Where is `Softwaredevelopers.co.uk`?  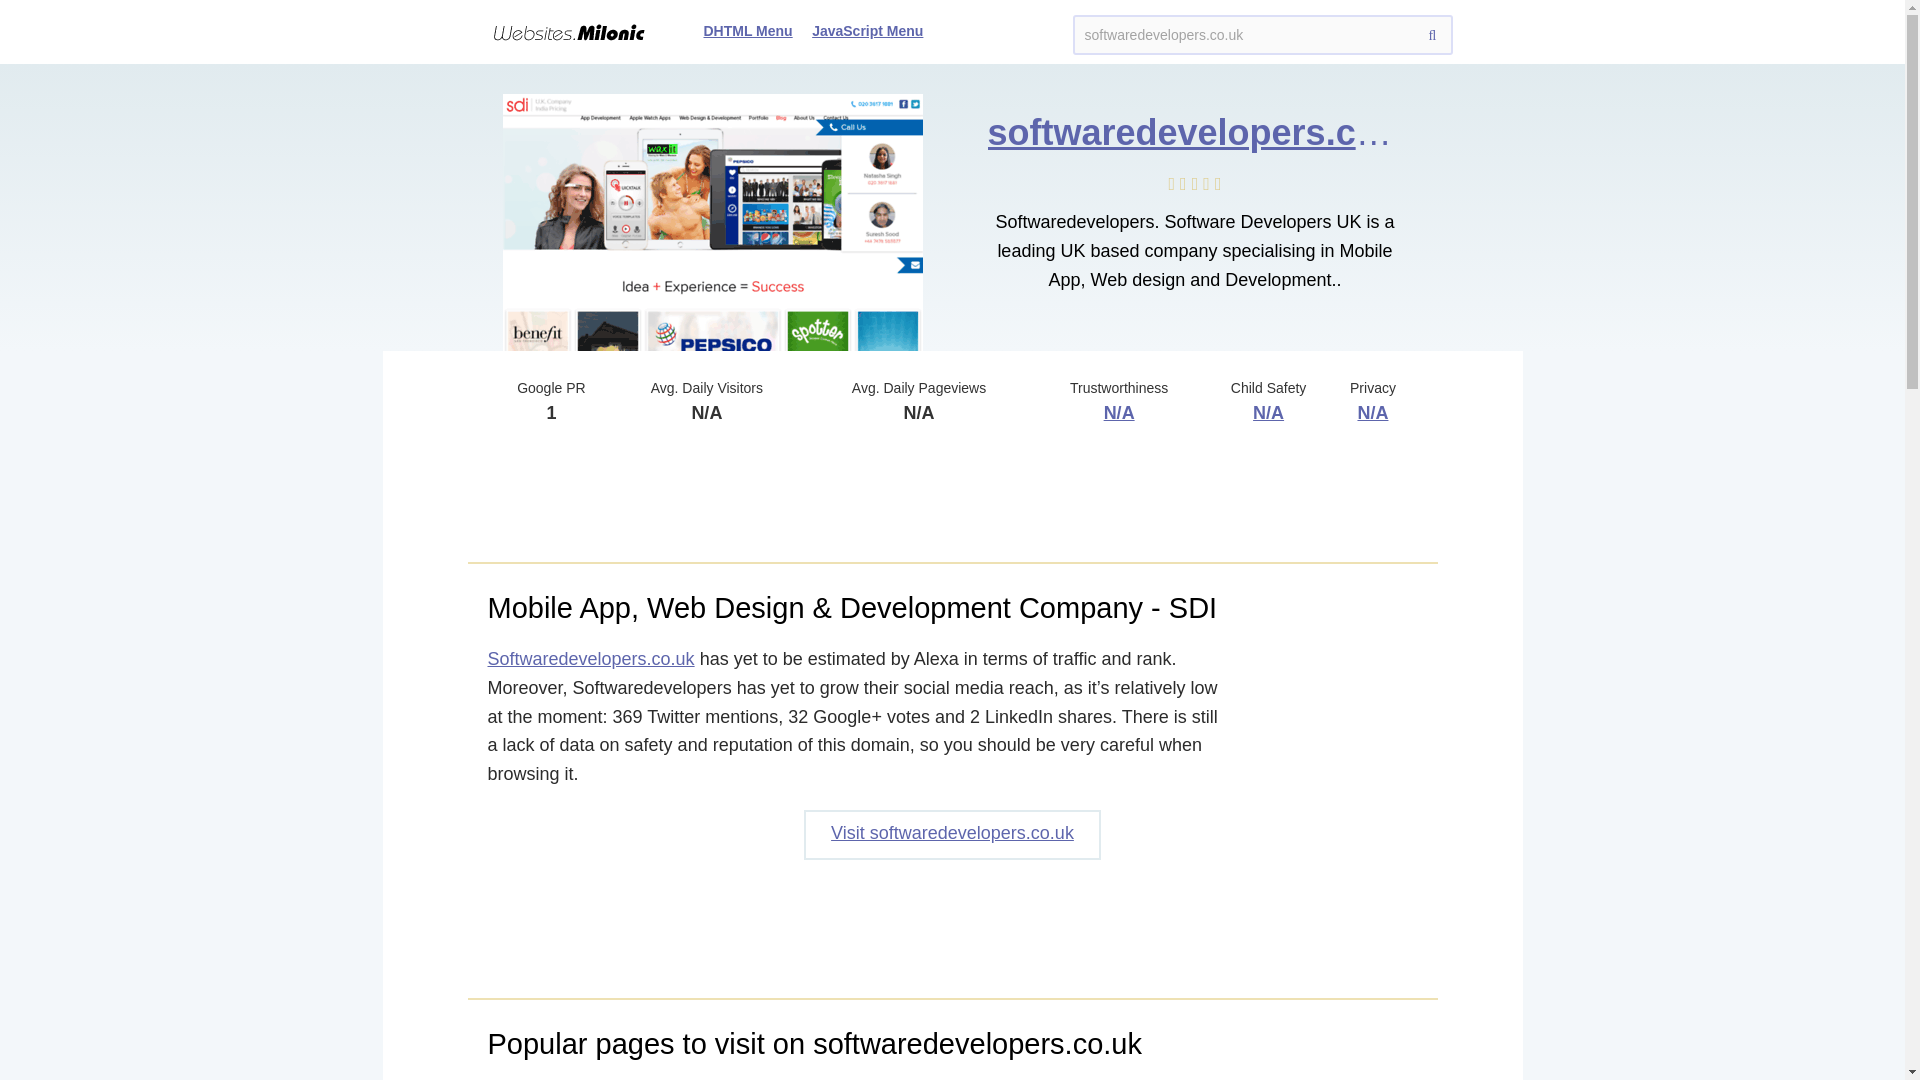 Softwaredevelopers.co.uk is located at coordinates (591, 658).